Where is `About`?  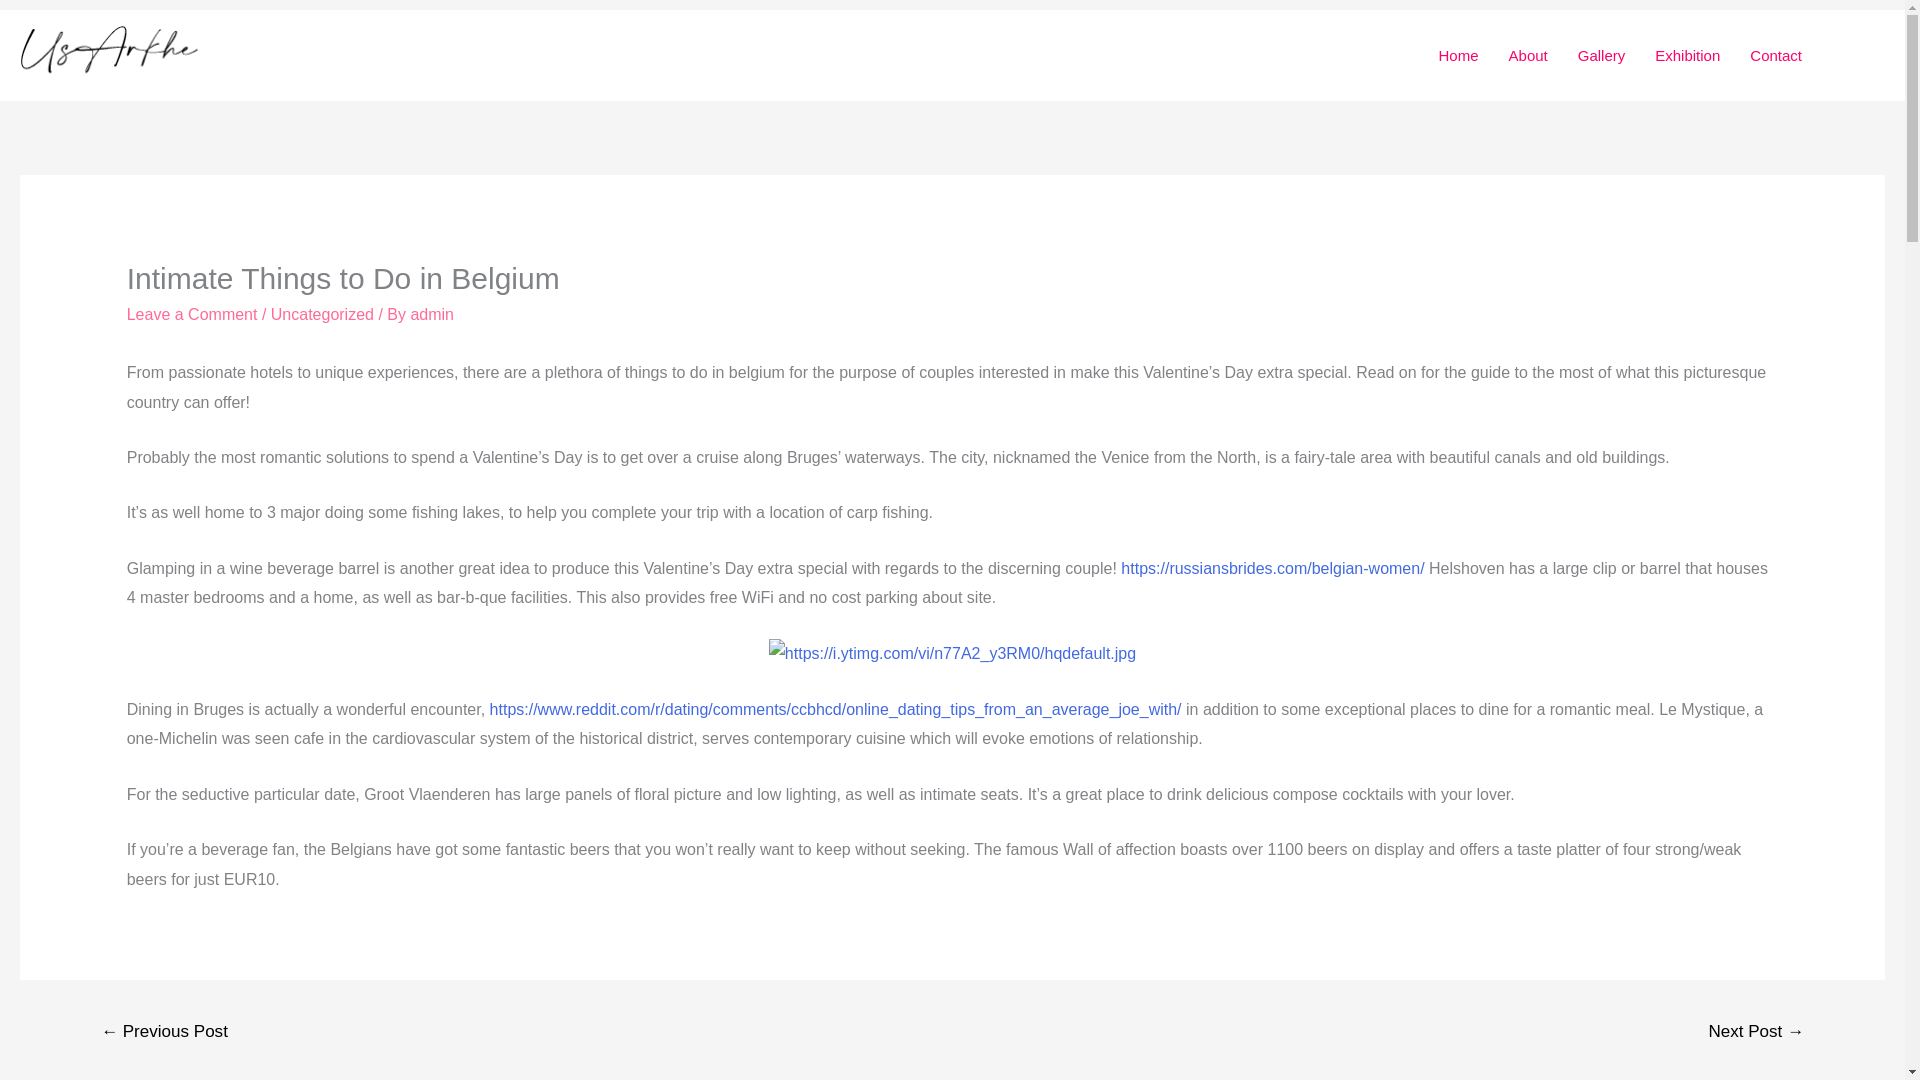
About is located at coordinates (1528, 55).